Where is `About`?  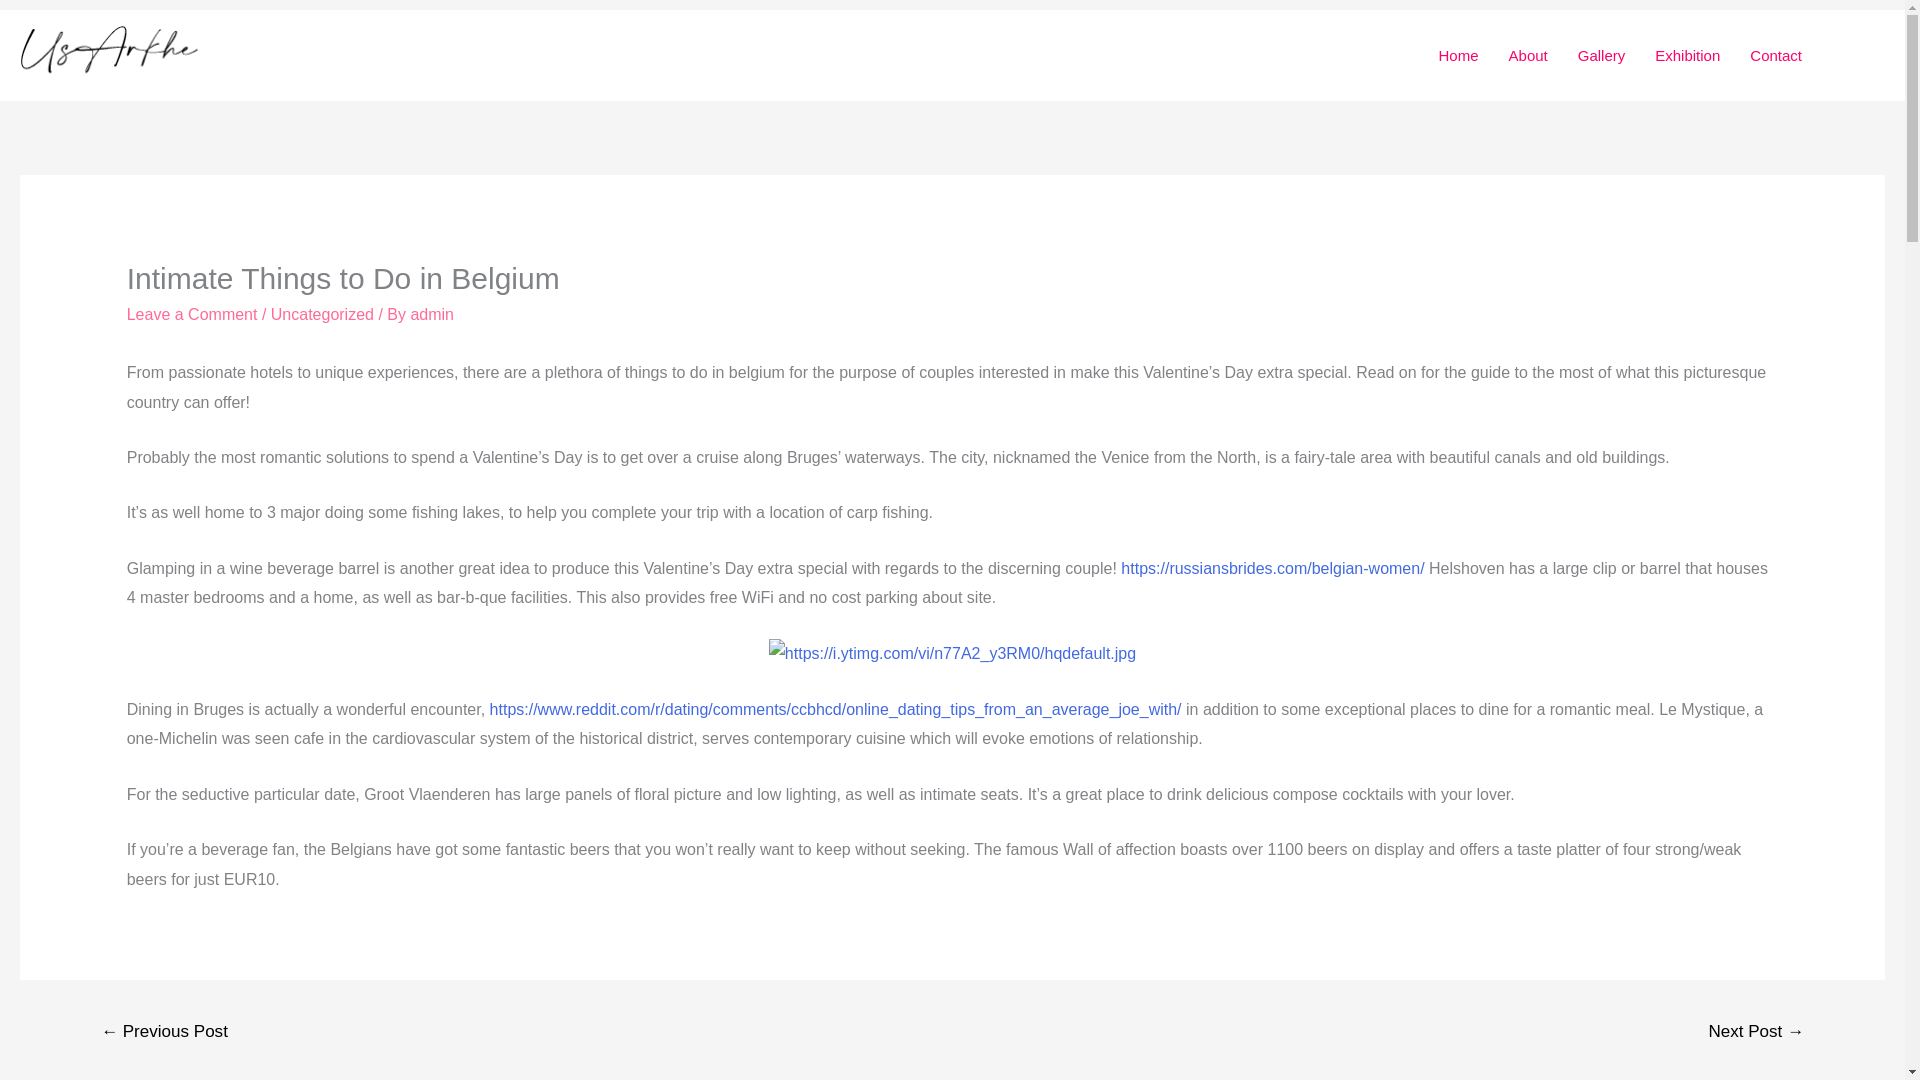
About is located at coordinates (1528, 55).